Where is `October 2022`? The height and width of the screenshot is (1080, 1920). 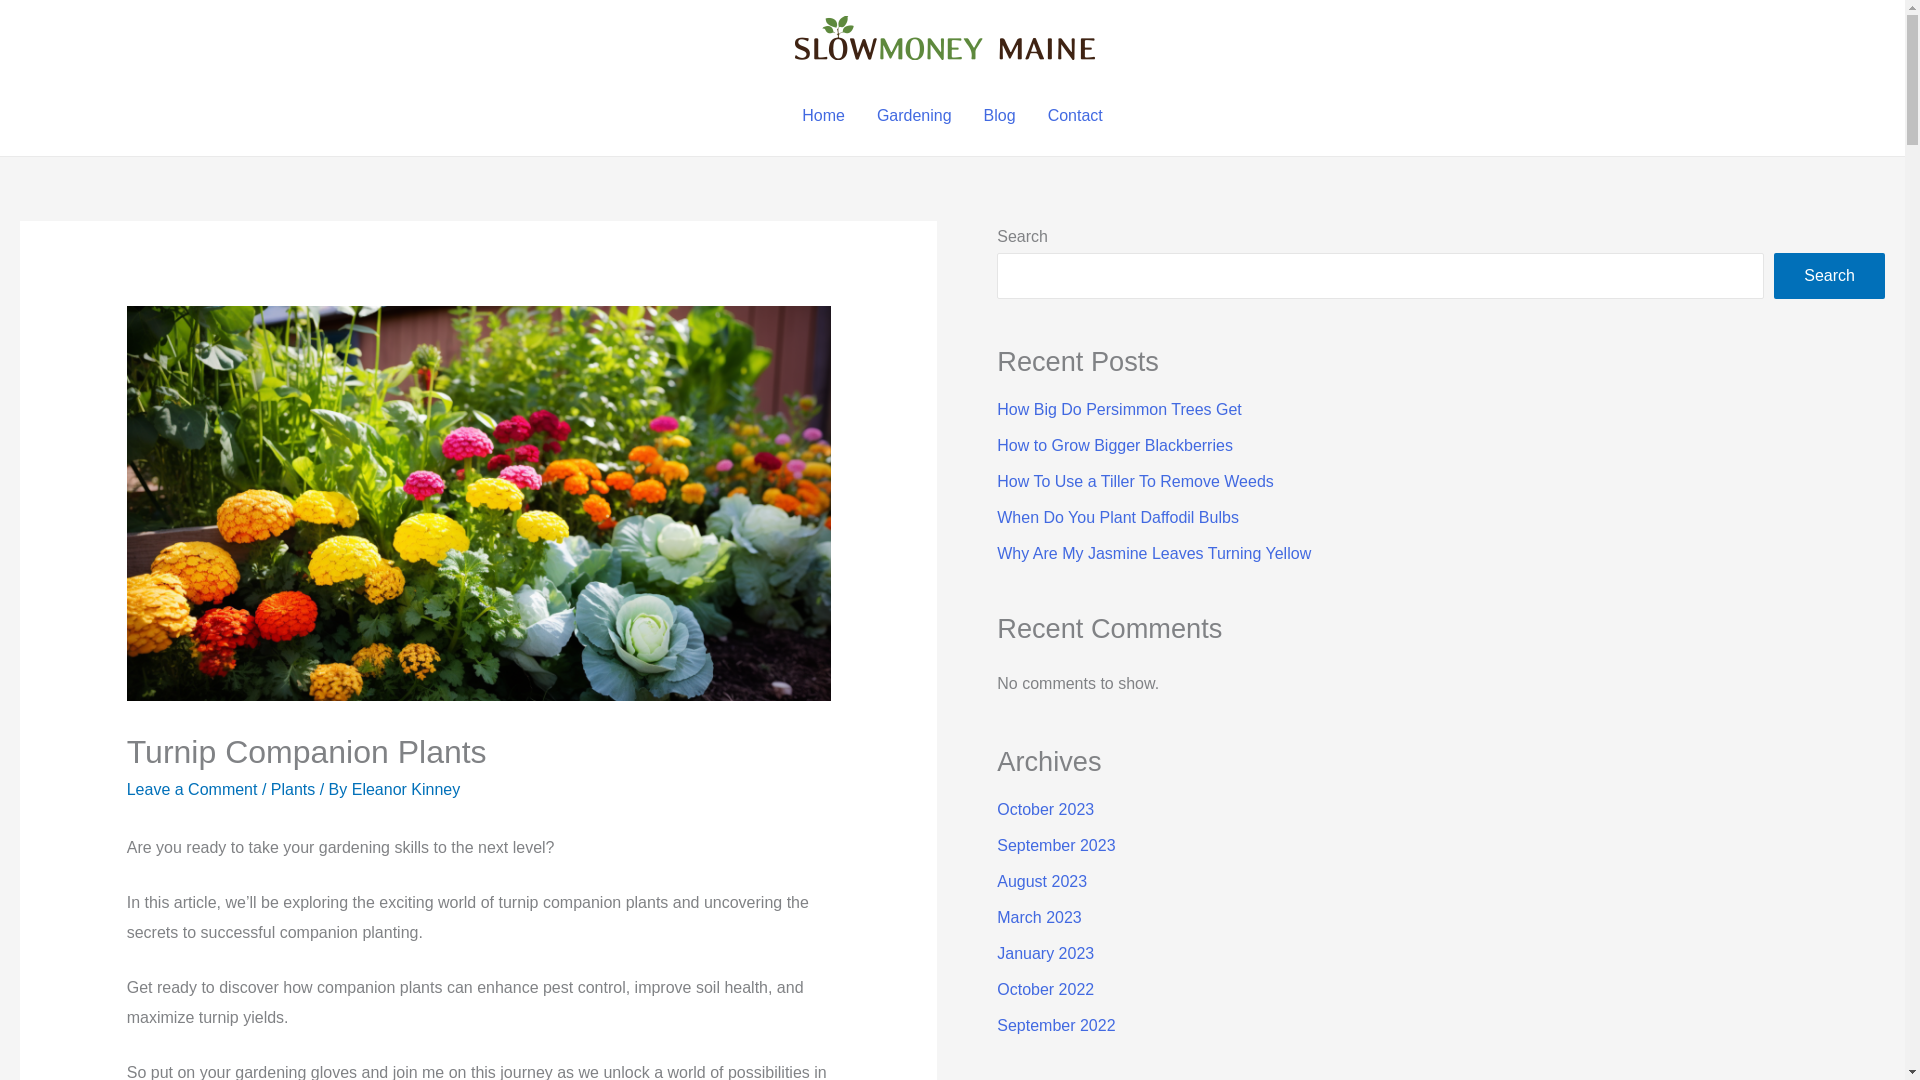
October 2022 is located at coordinates (1045, 988).